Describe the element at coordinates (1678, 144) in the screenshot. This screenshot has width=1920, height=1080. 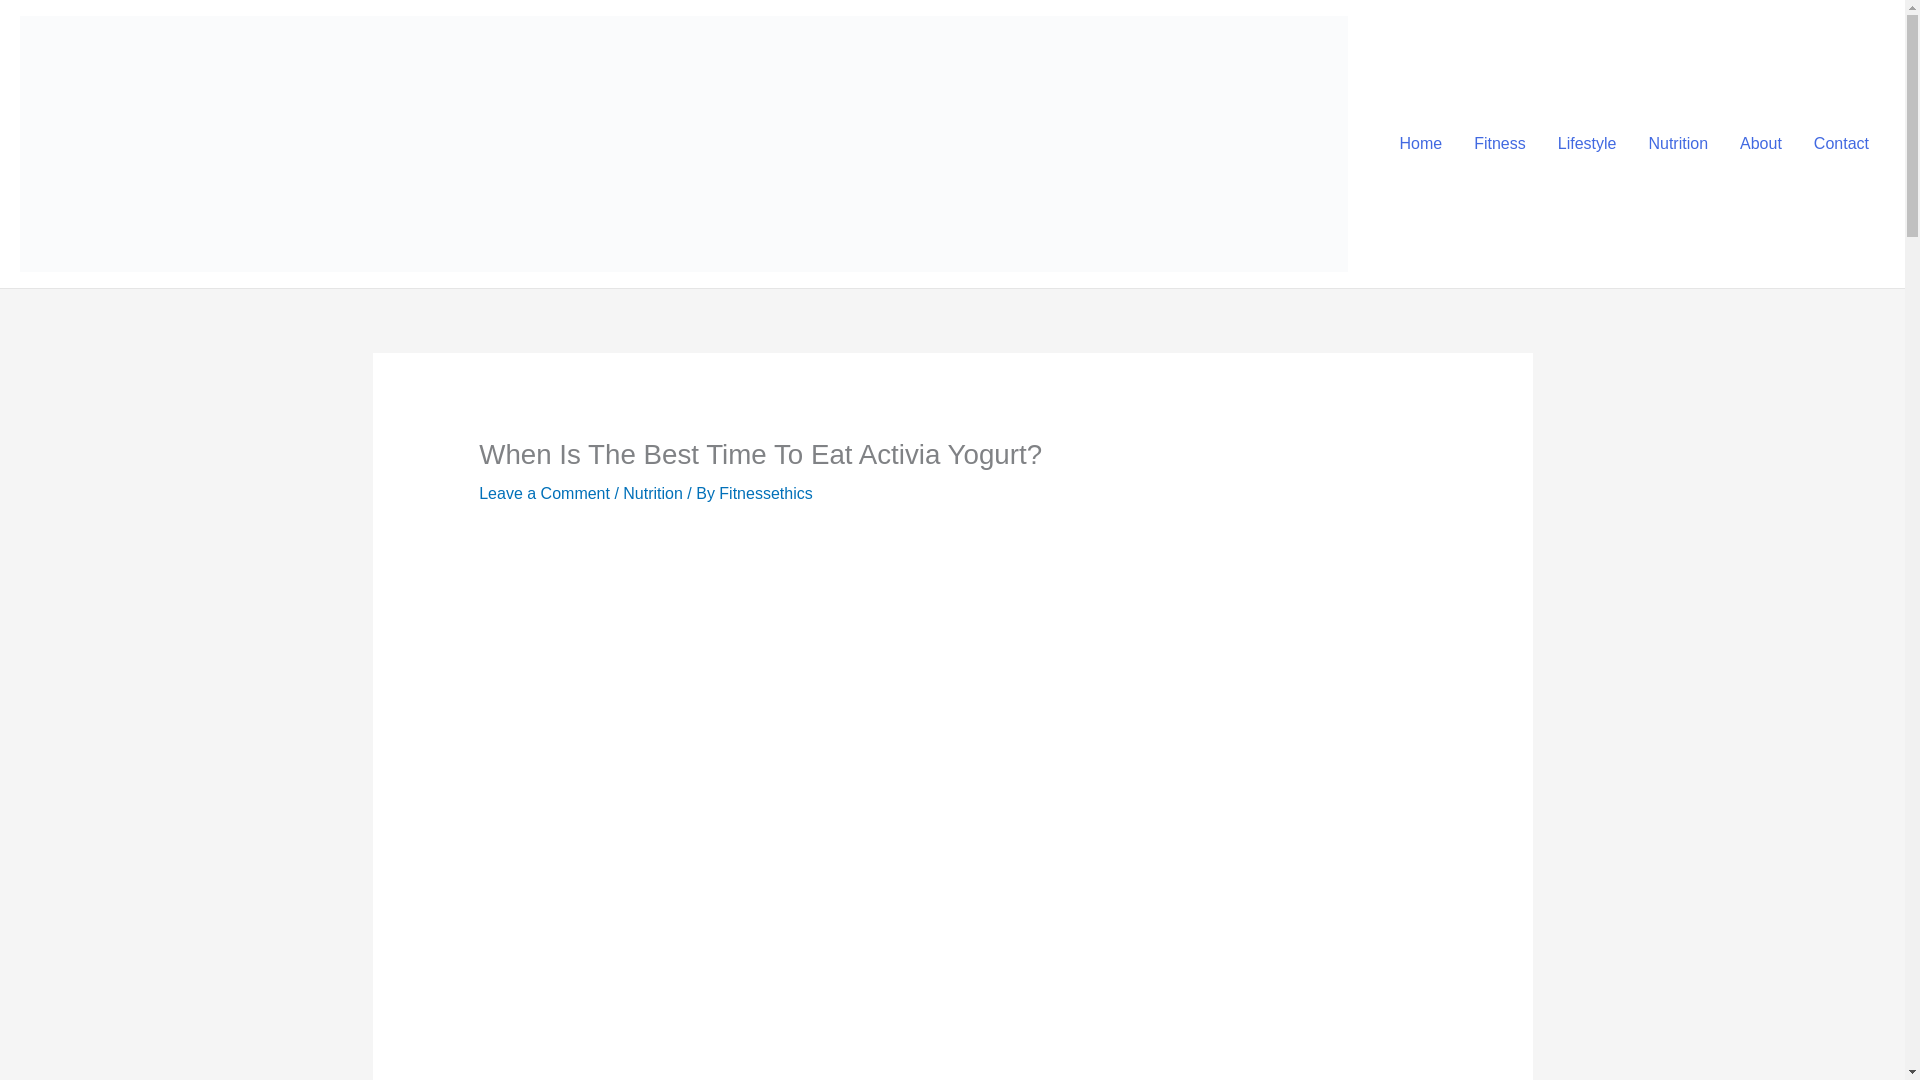
I see `Nutrition` at that location.